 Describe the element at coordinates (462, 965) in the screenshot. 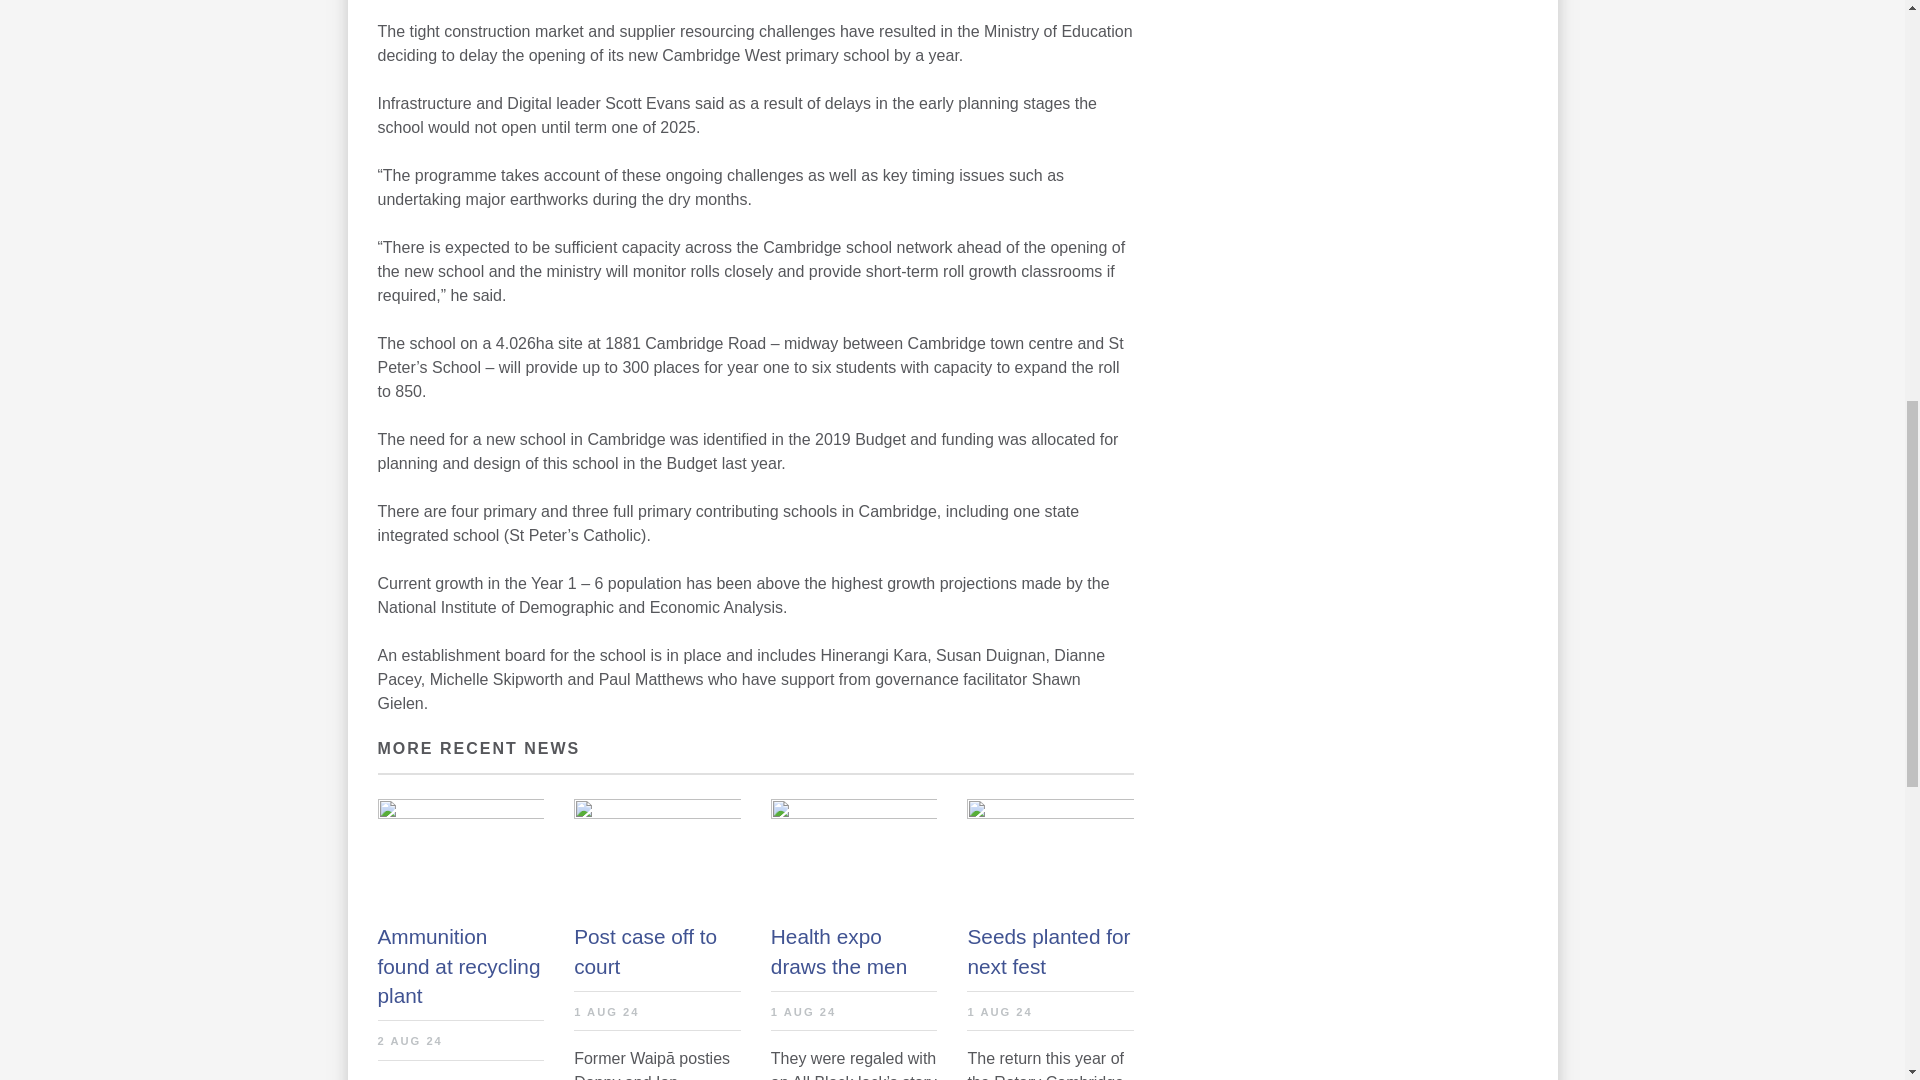

I see `Ammunition found at recycling plant` at that location.